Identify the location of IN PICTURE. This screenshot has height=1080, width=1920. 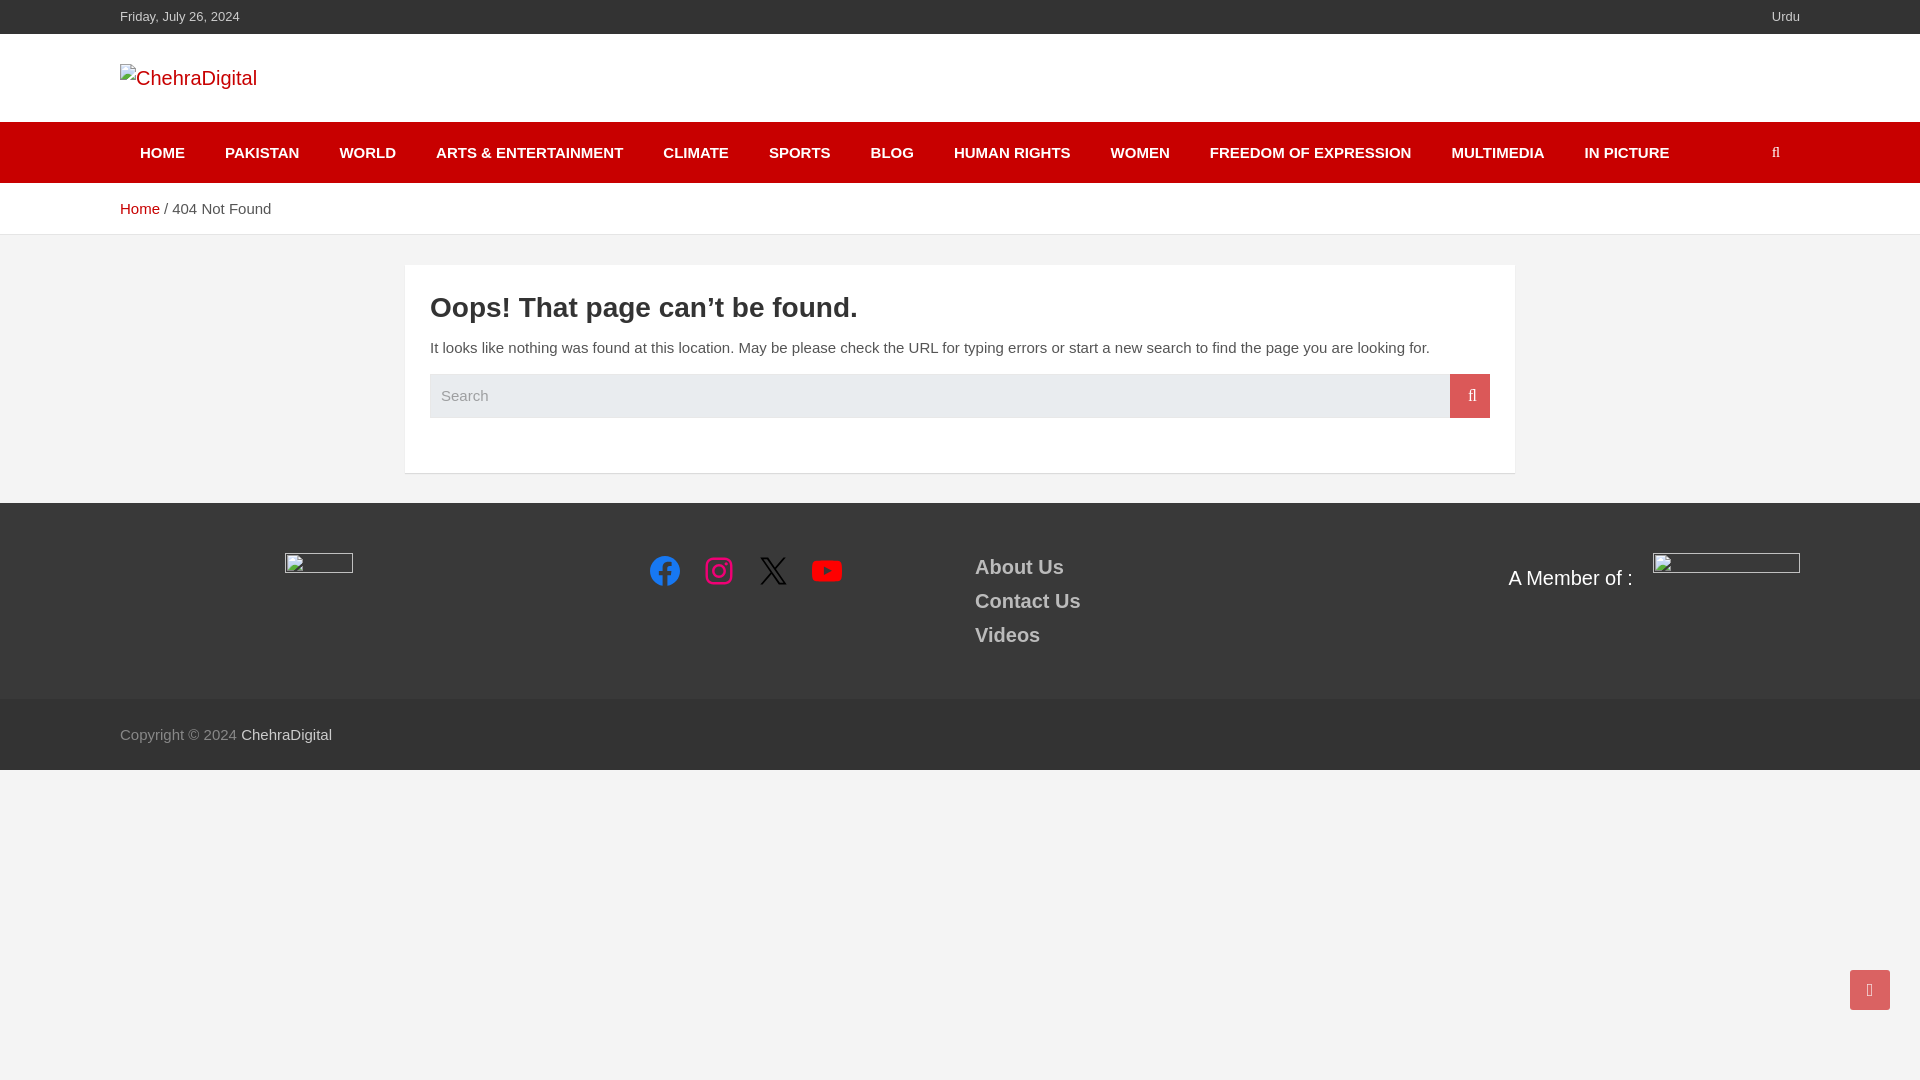
(1626, 152).